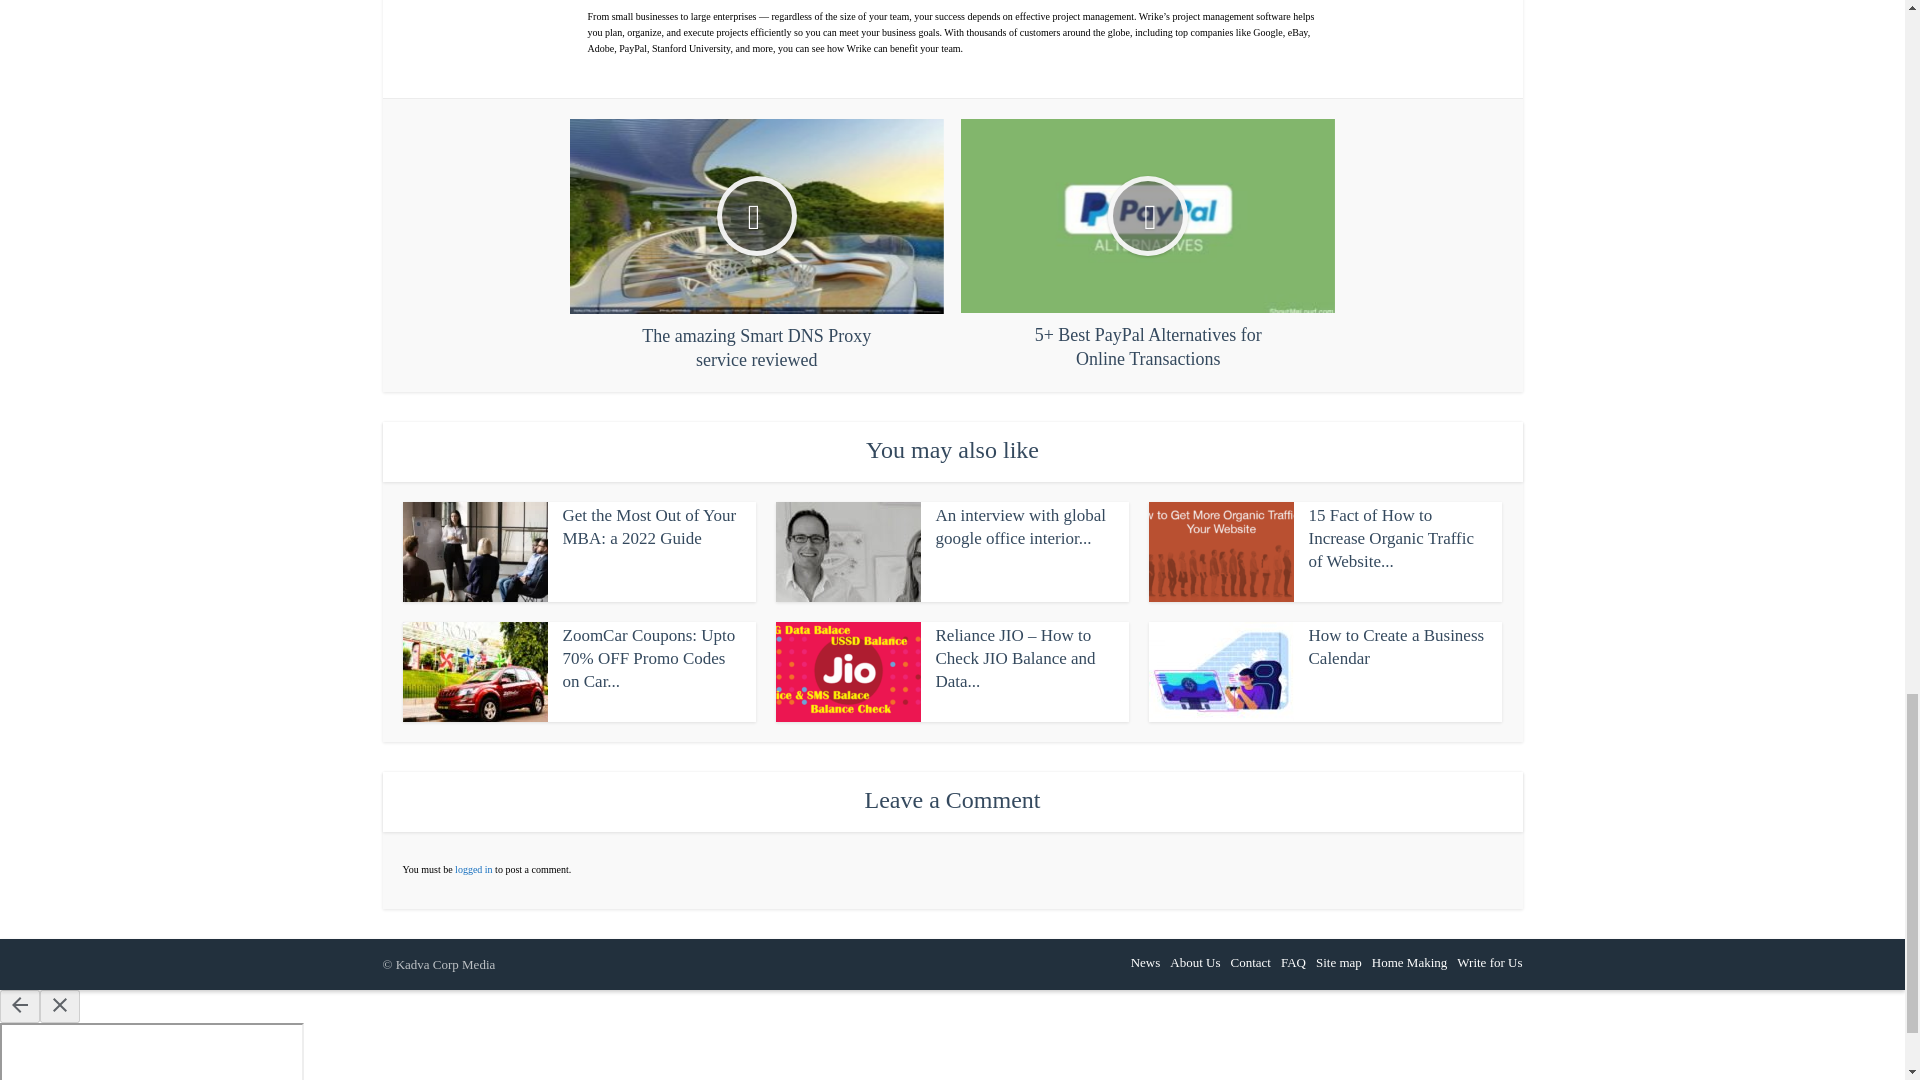  Describe the element at coordinates (1390, 538) in the screenshot. I see `15 Fact of How to Increase Organic Traffic of Website...` at that location.